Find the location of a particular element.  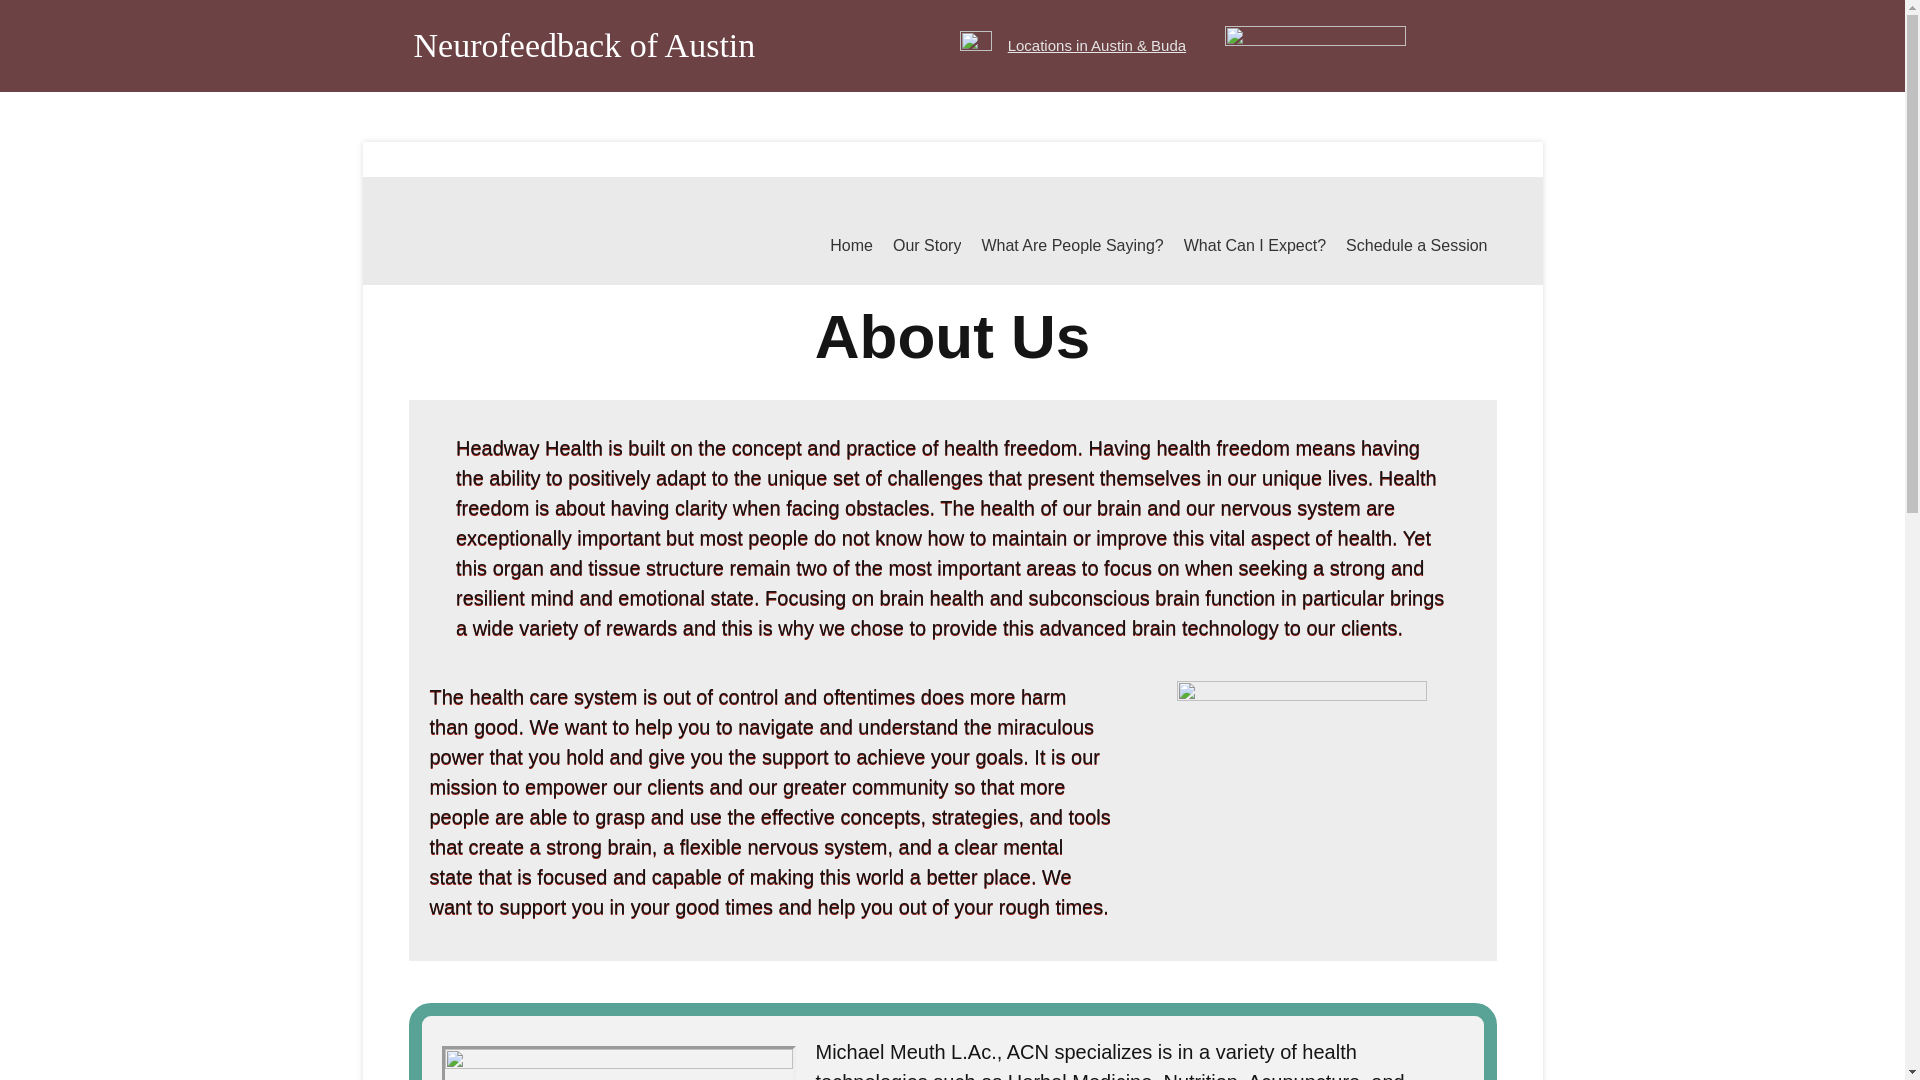

Schedule a Session is located at coordinates (1416, 246).